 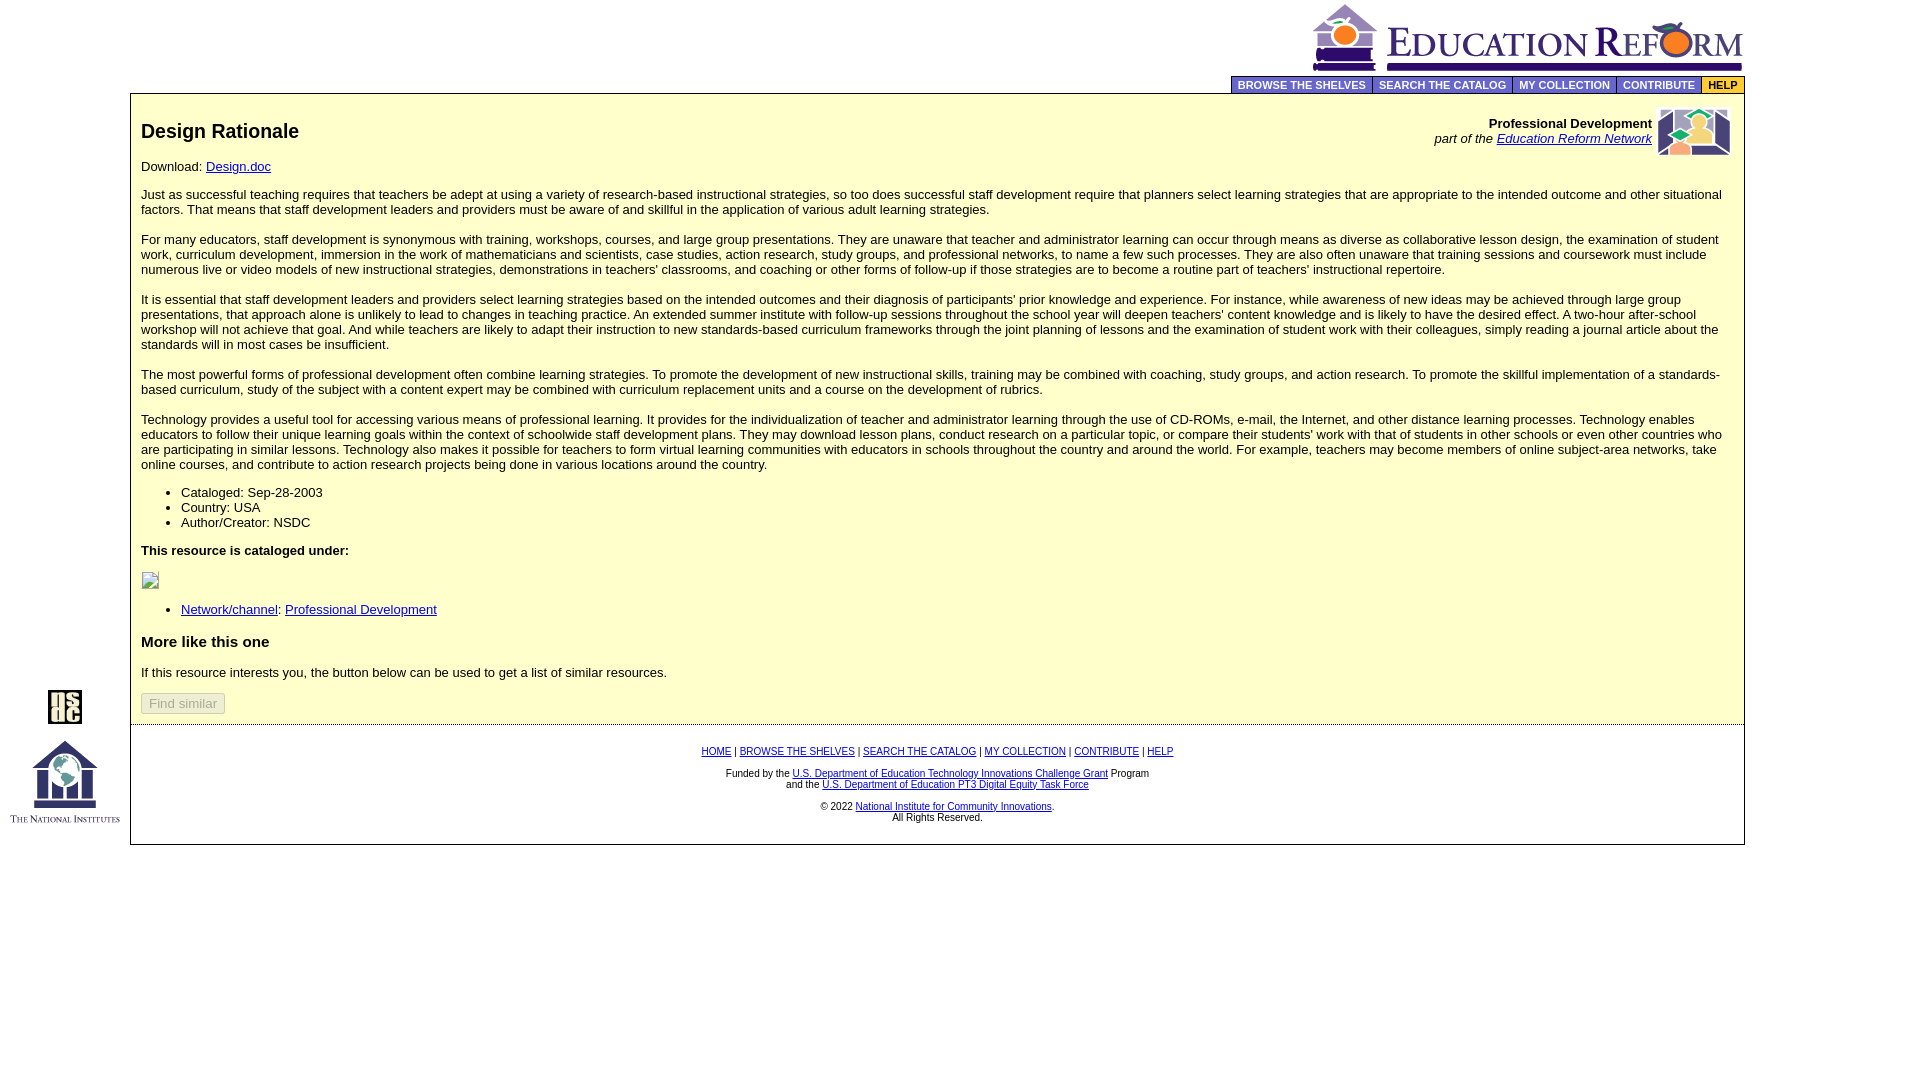 What do you see at coordinates (1722, 84) in the screenshot?
I see `HELP` at bounding box center [1722, 84].